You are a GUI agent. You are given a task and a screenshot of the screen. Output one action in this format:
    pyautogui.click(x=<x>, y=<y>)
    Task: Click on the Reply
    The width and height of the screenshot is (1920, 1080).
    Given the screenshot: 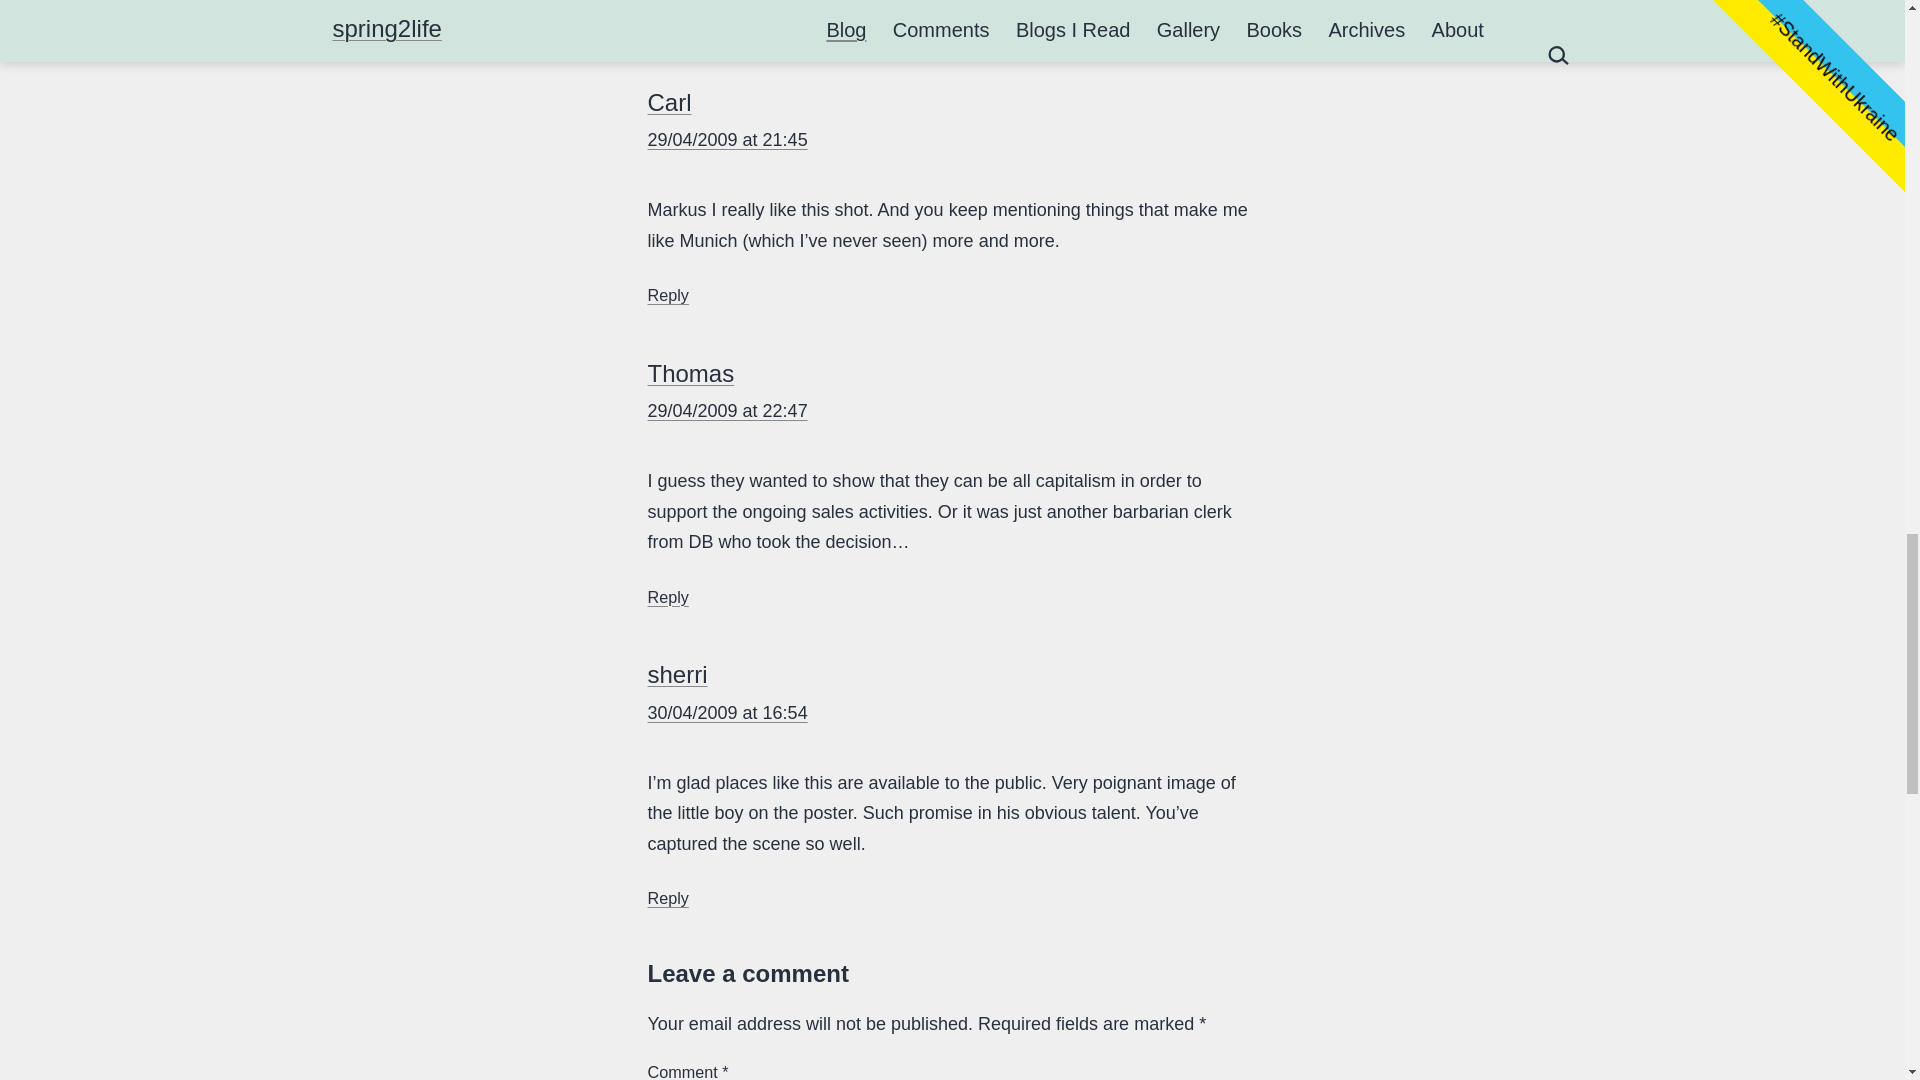 What is the action you would take?
    pyautogui.click(x=668, y=596)
    